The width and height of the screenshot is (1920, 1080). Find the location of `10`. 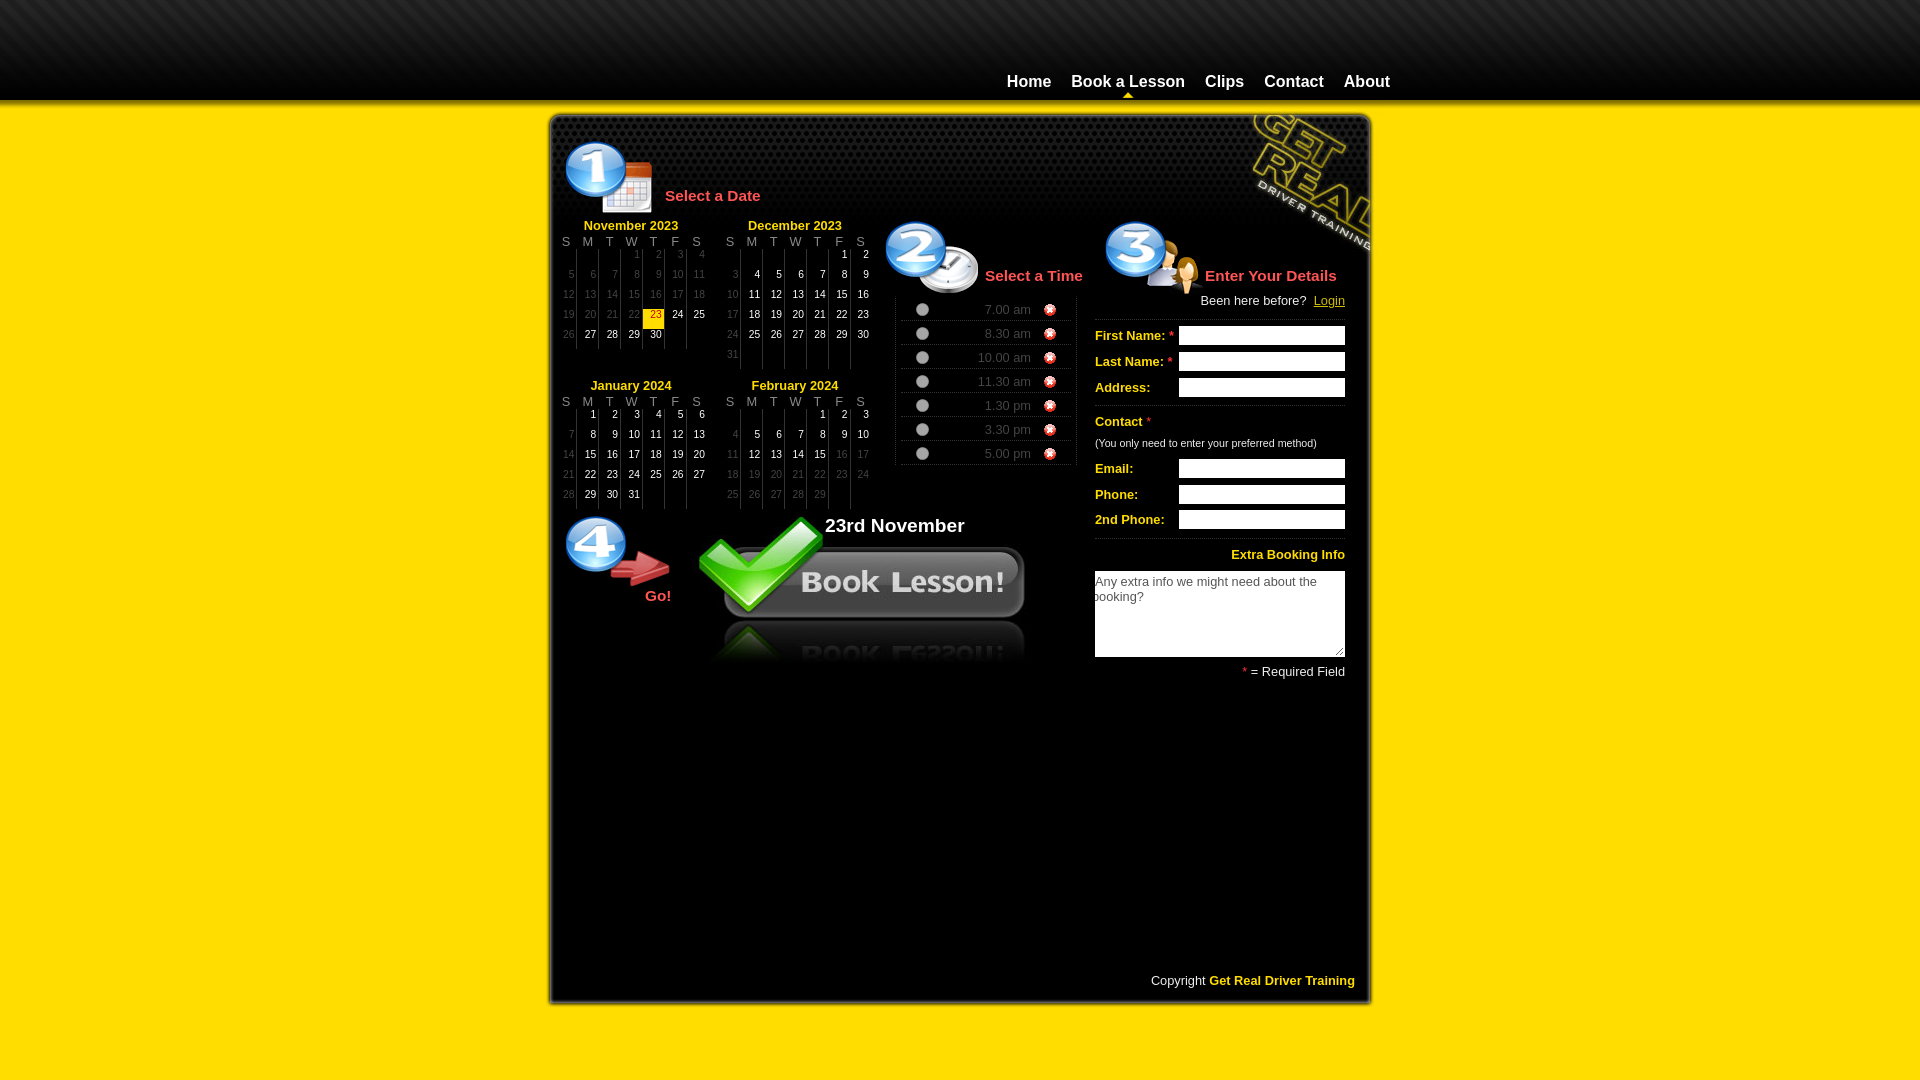

10 is located at coordinates (632, 439).